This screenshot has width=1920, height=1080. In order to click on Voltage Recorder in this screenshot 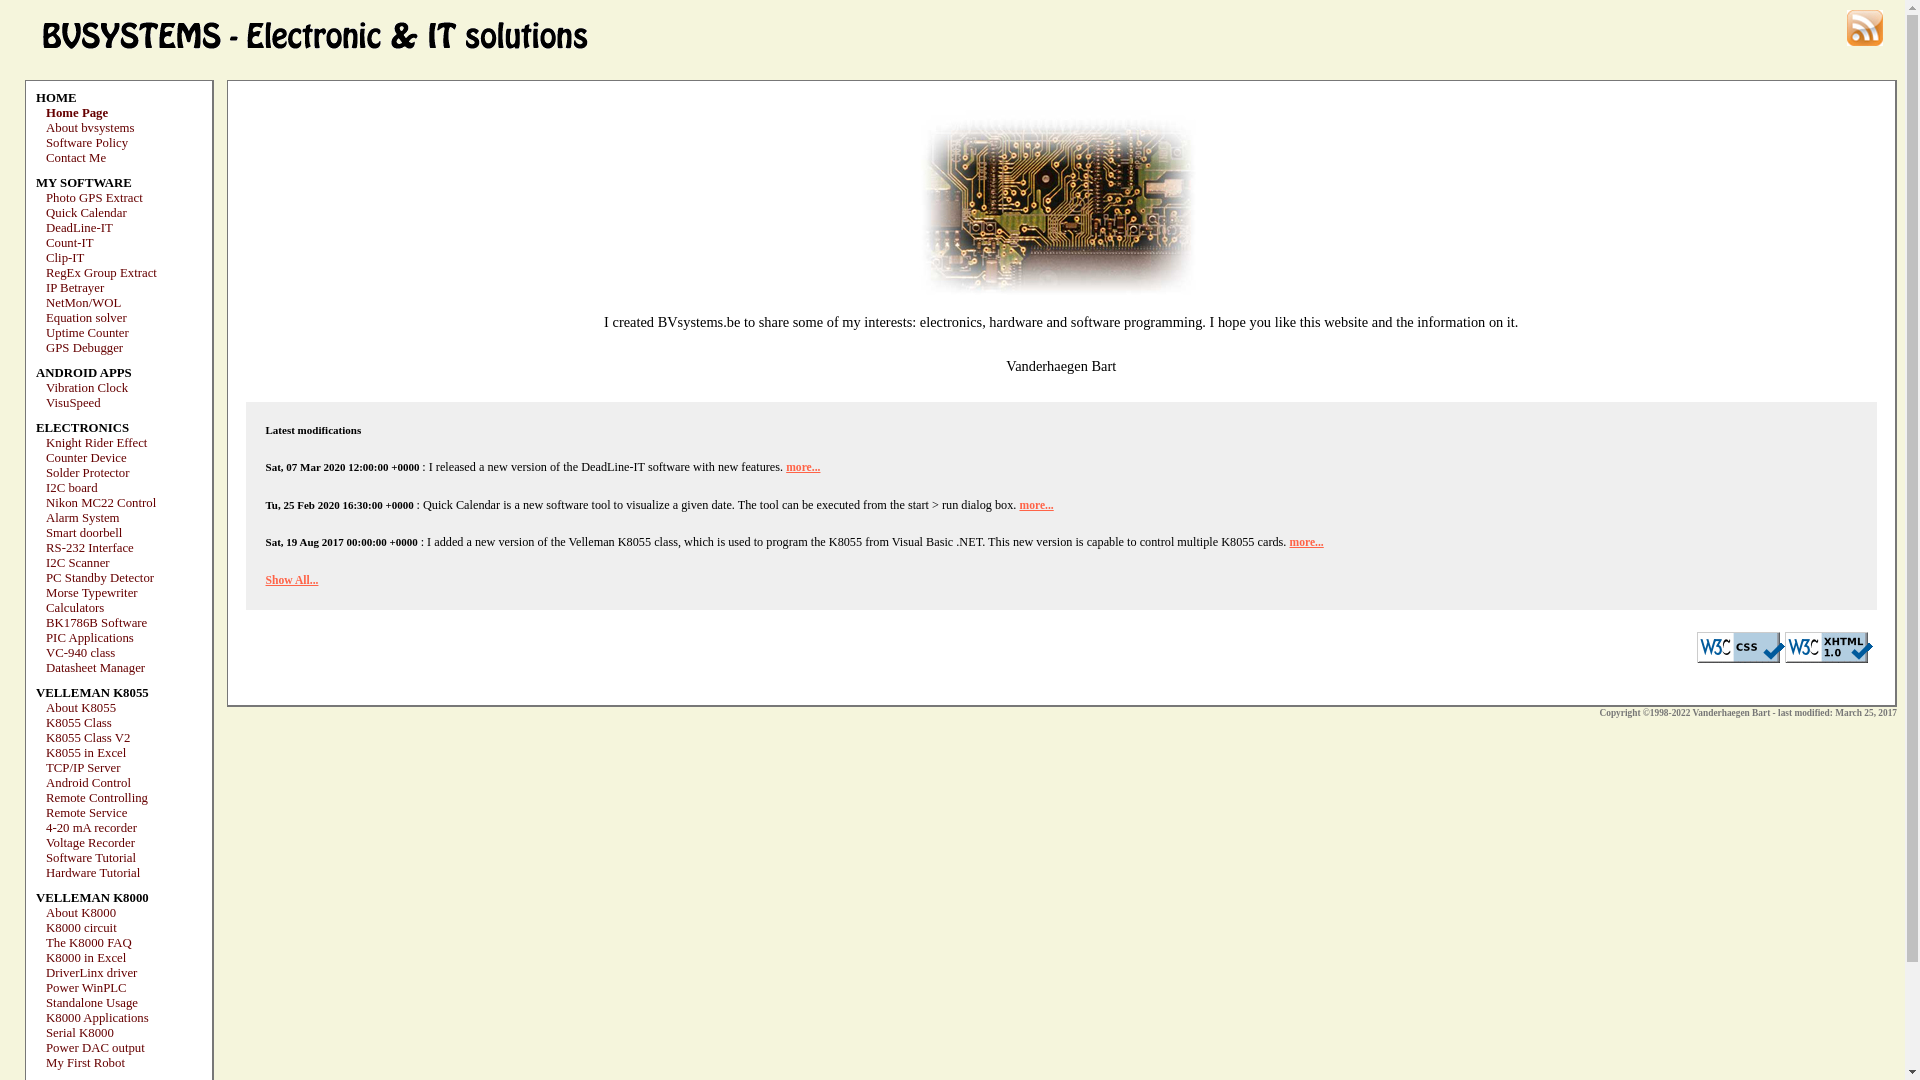, I will do `click(90, 843)`.